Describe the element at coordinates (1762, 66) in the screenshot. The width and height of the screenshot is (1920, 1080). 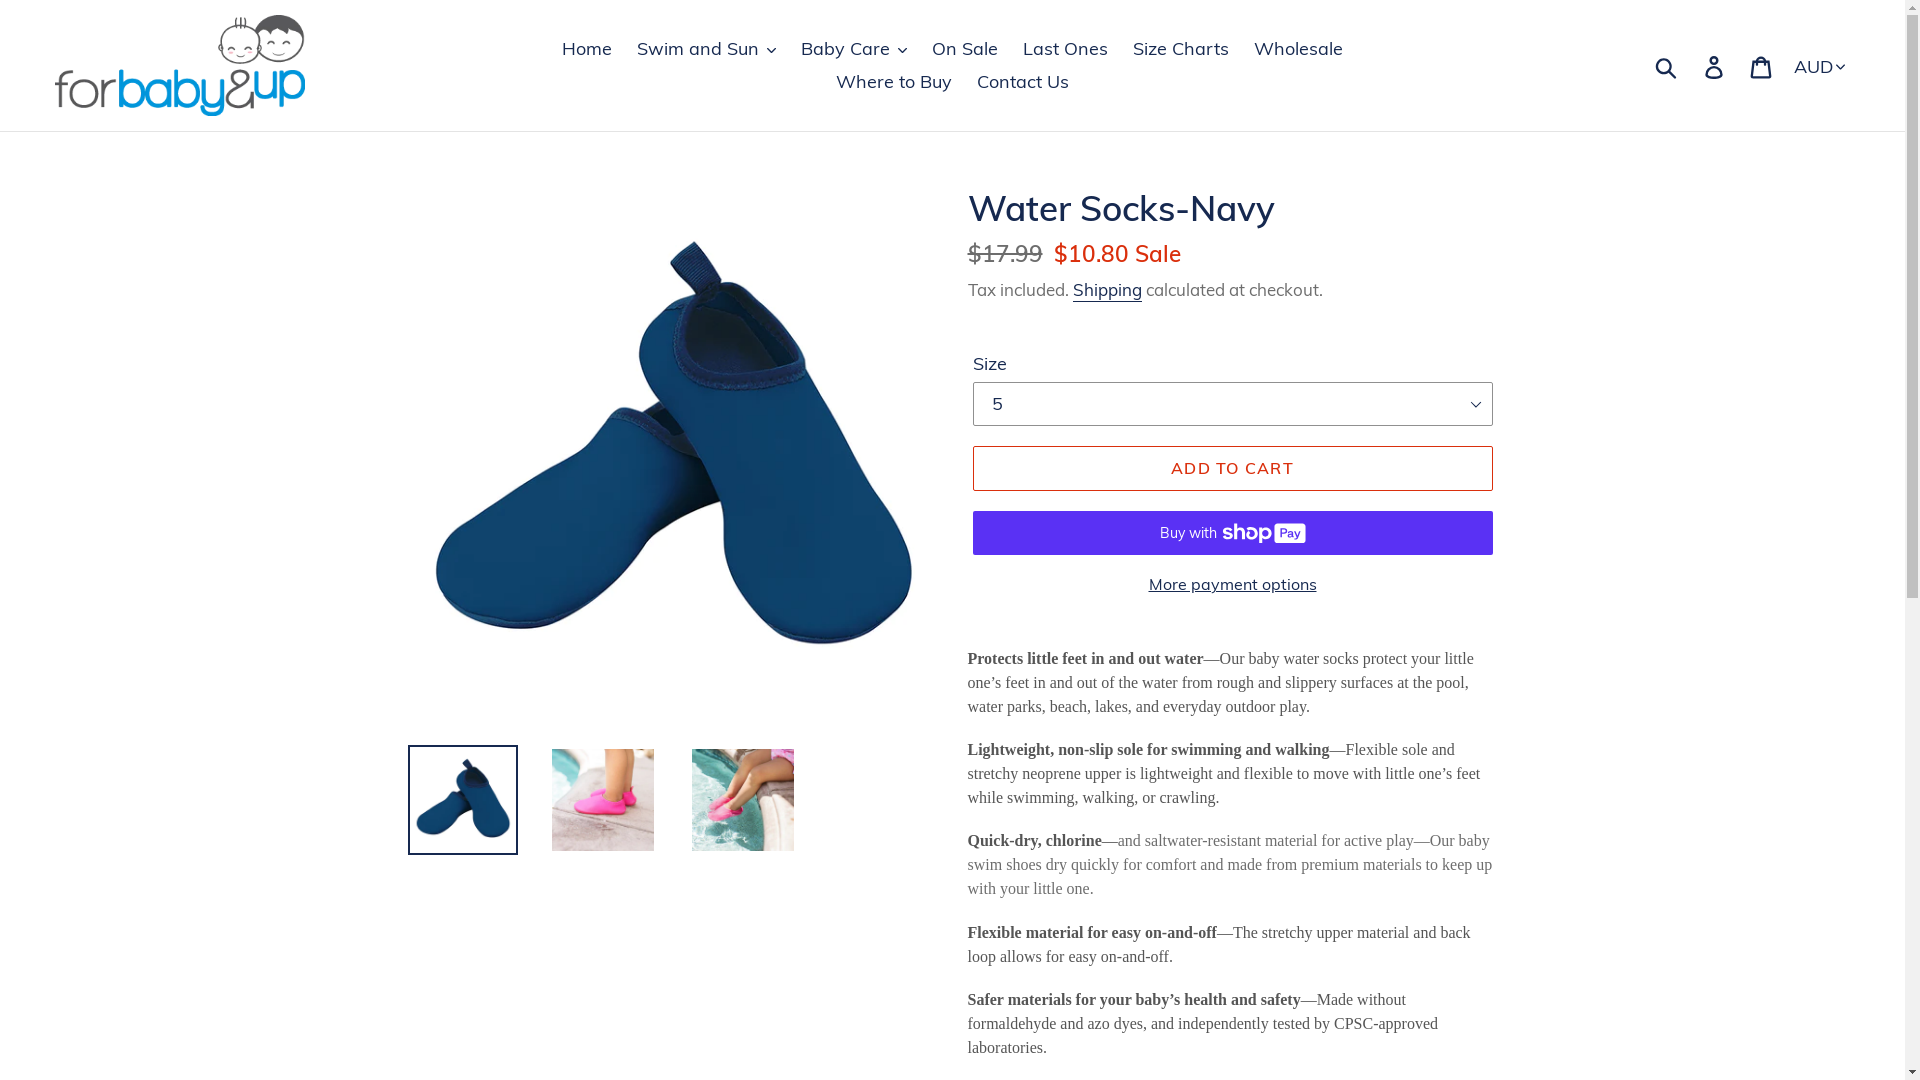
I see `Cart` at that location.